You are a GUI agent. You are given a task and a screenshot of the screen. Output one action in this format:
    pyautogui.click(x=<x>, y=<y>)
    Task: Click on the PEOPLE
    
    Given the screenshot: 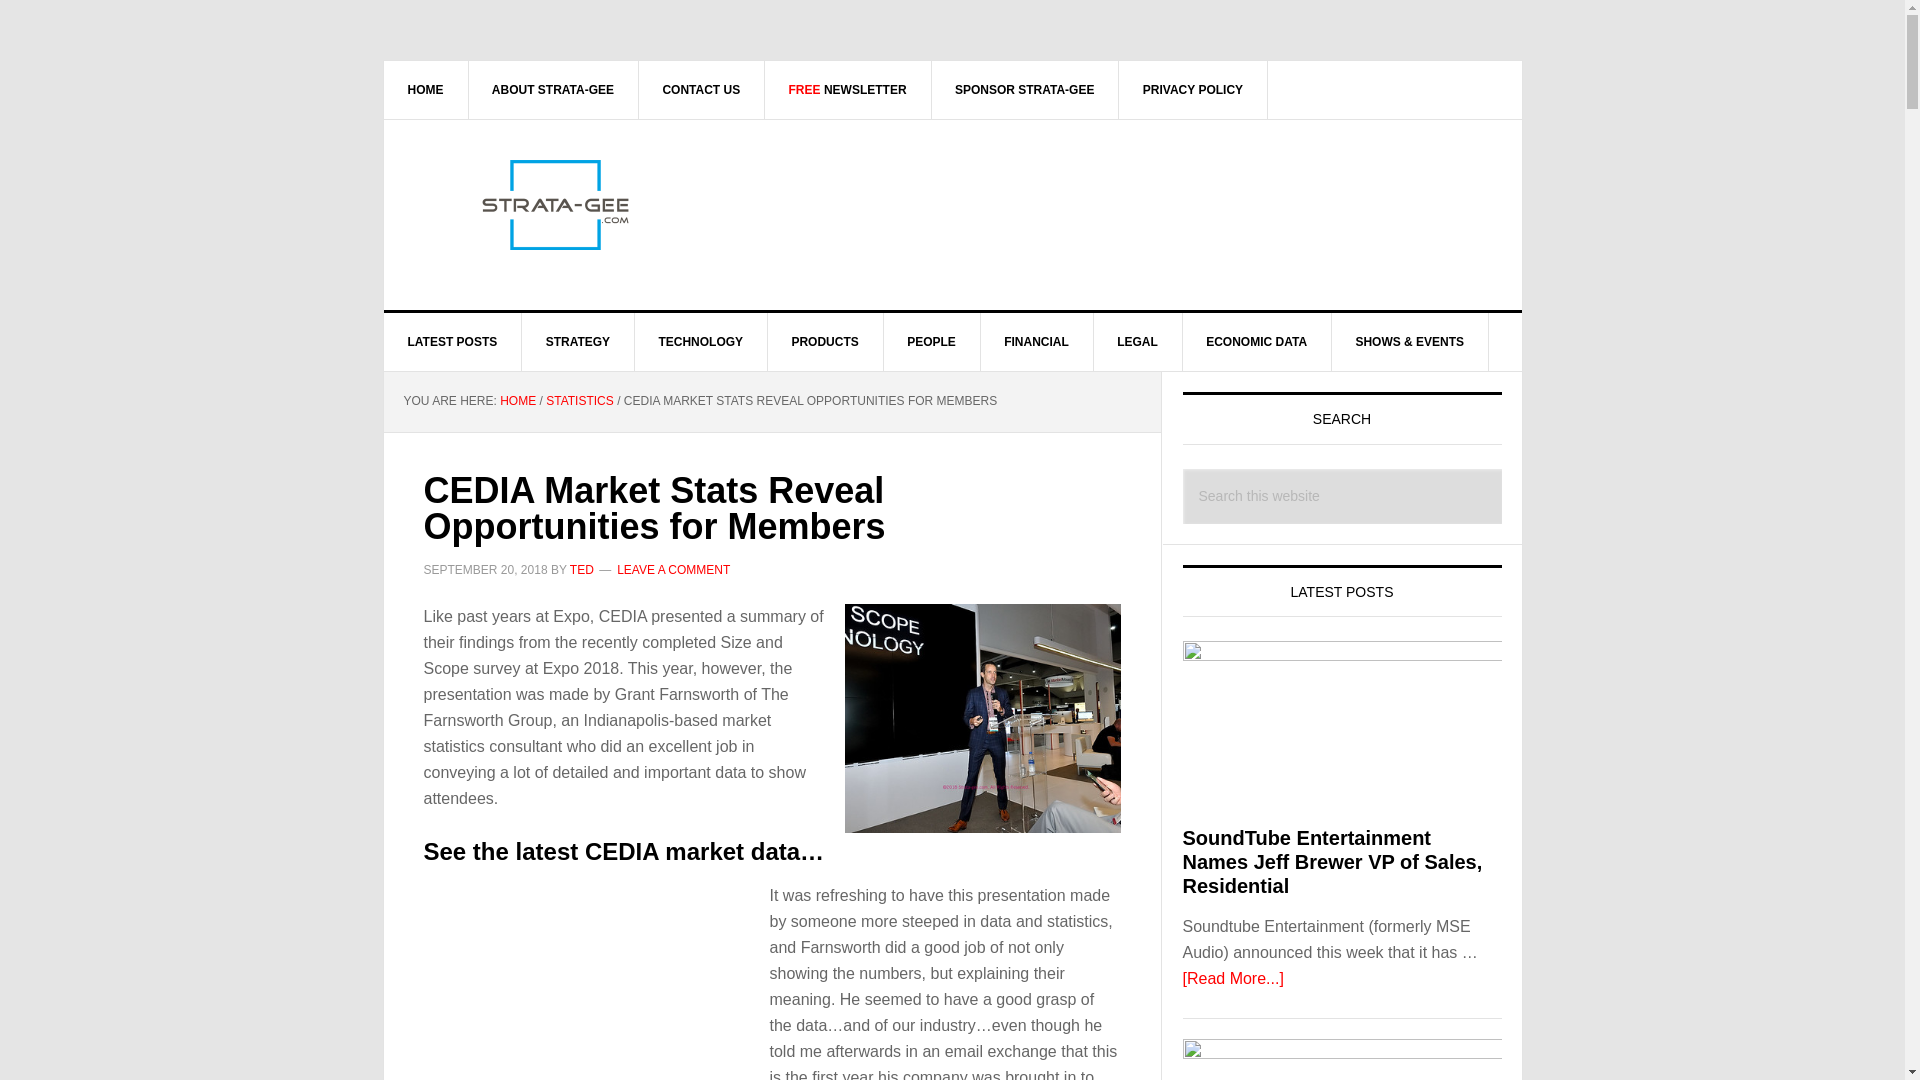 What is the action you would take?
    pyautogui.click(x=932, y=342)
    